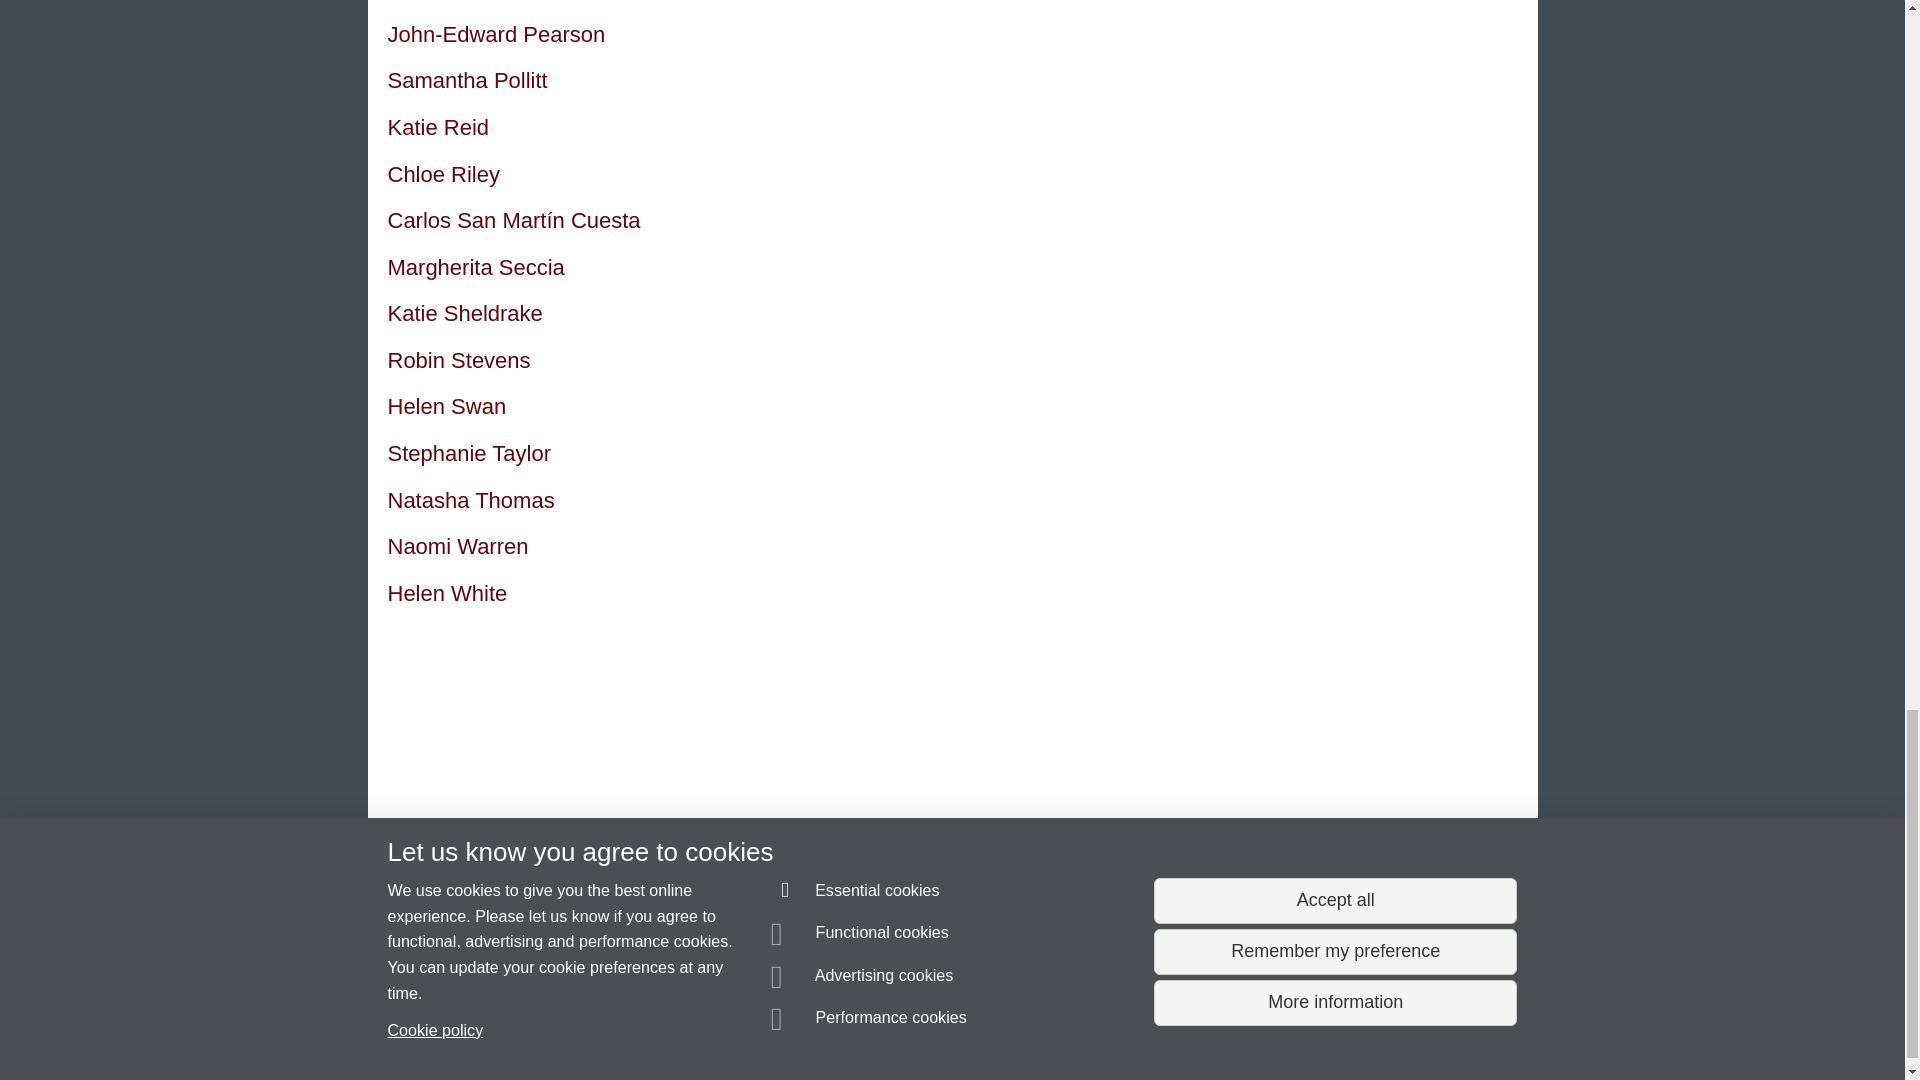 Image resolution: width=1920 pixels, height=1080 pixels. I want to click on Information about cookies, so click(617, 1051).